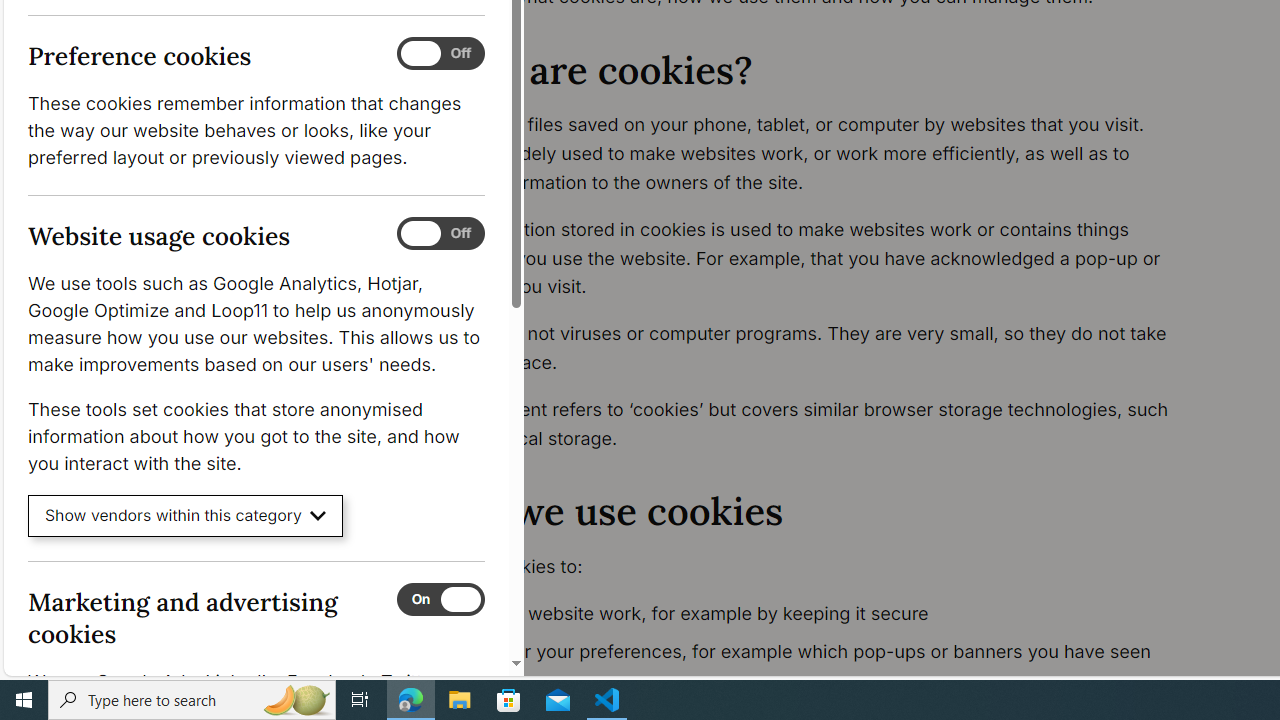  What do you see at coordinates (440, 54) in the screenshot?
I see `Preference cookies` at bounding box center [440, 54].